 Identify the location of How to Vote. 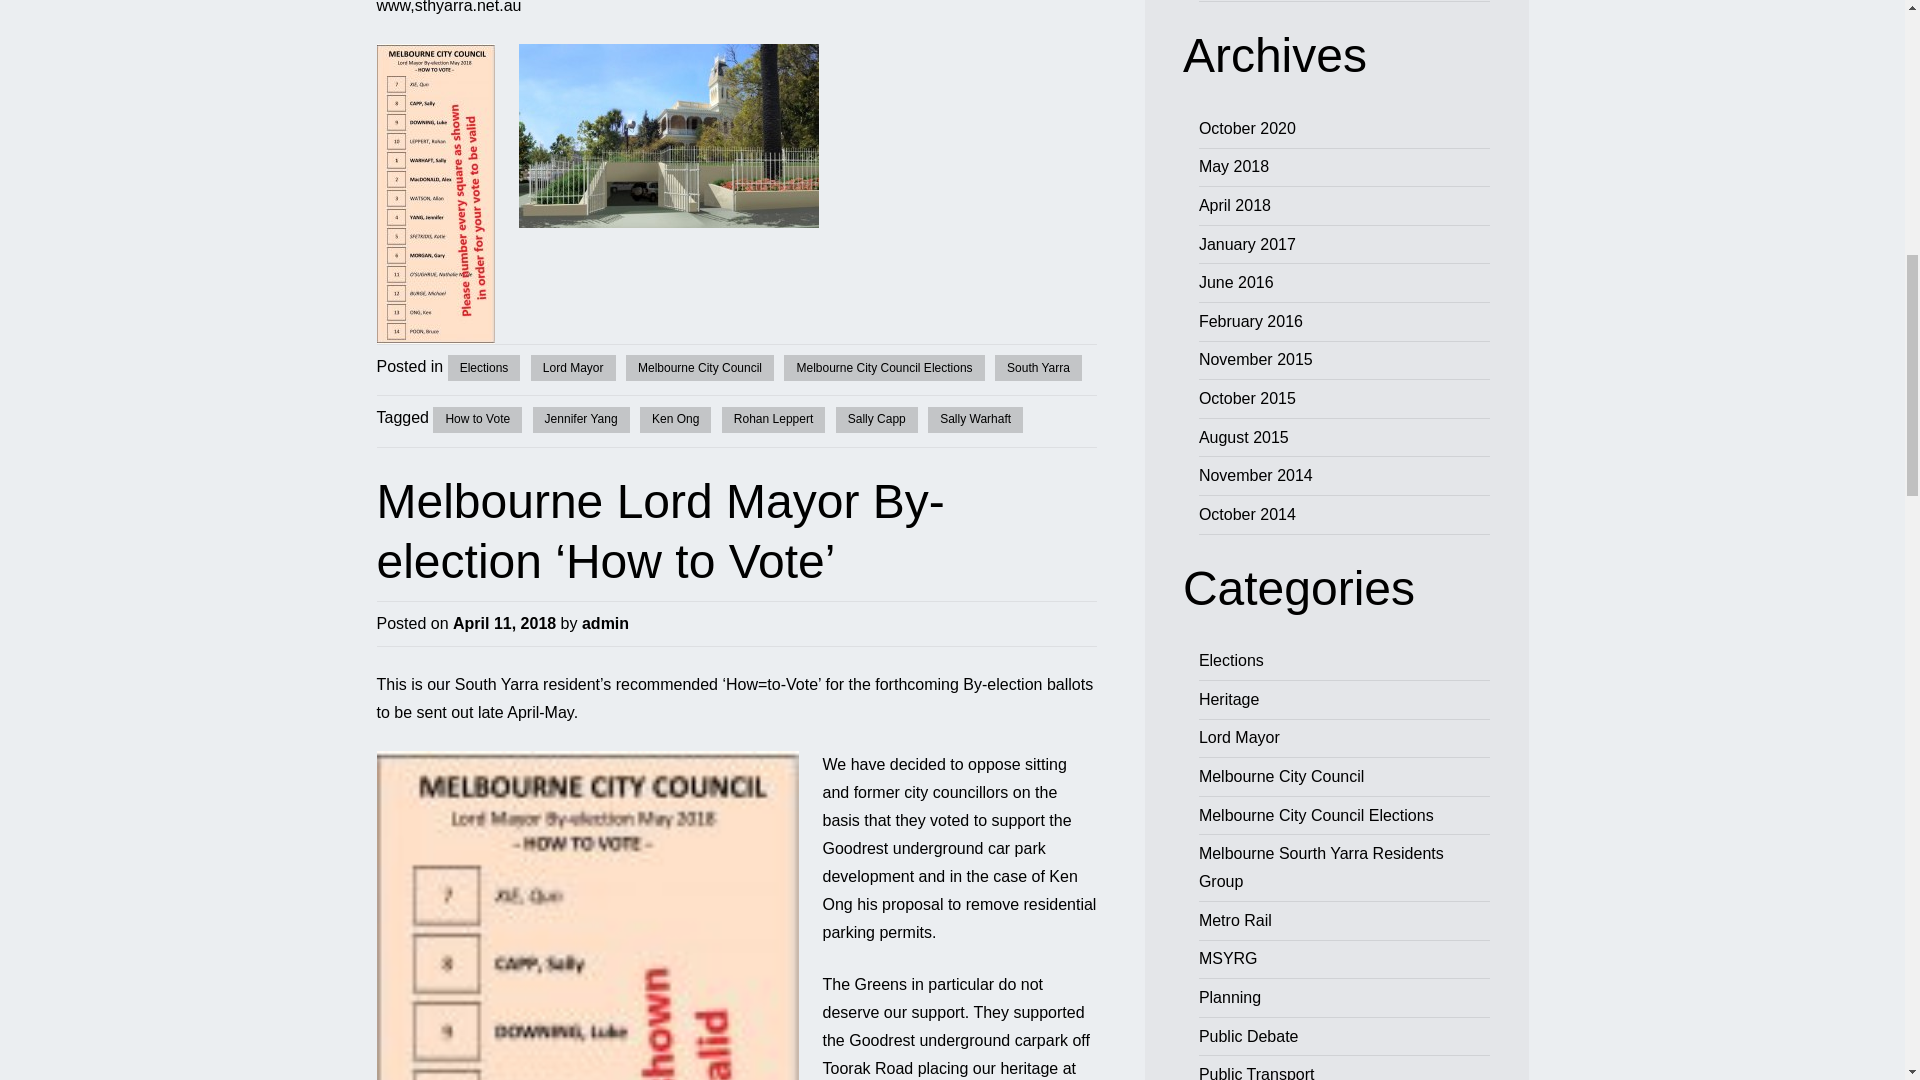
(478, 420).